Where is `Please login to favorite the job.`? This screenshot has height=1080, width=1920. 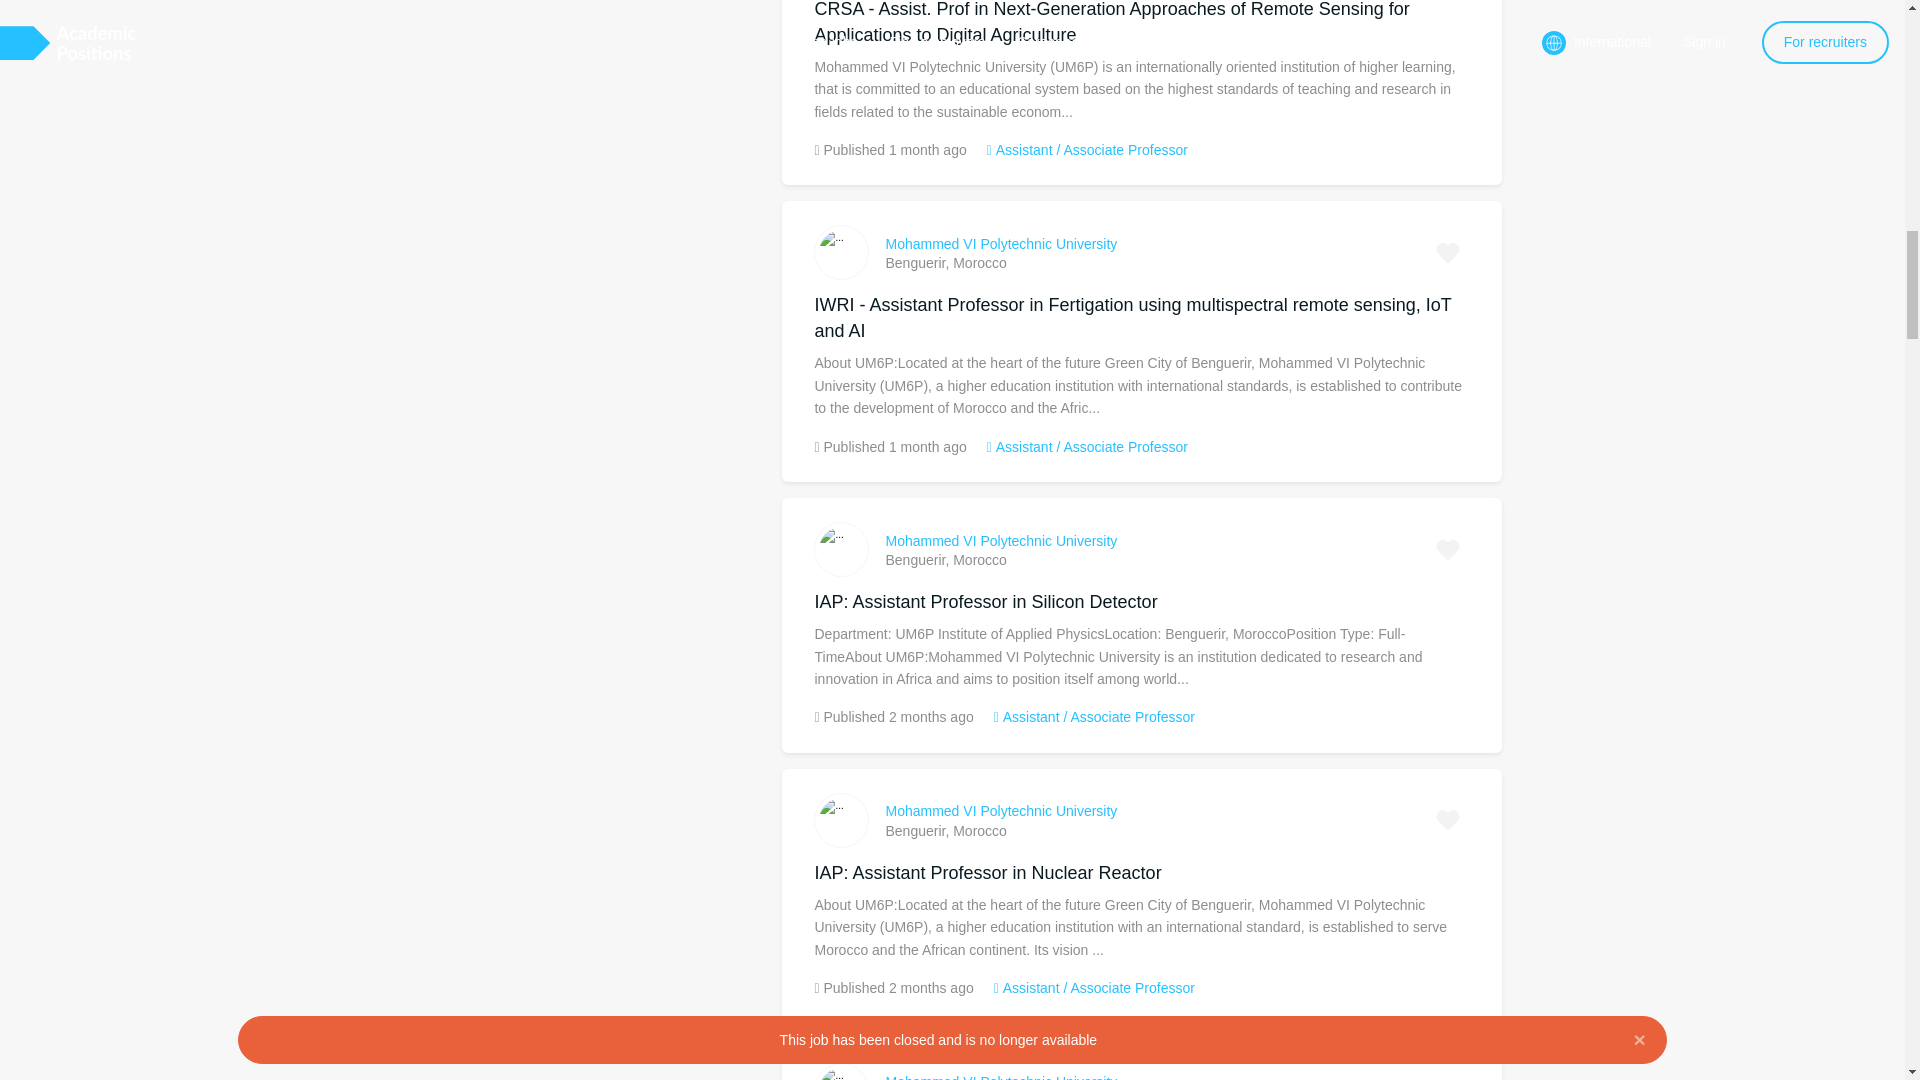
Please login to favorite the job. is located at coordinates (1448, 550).